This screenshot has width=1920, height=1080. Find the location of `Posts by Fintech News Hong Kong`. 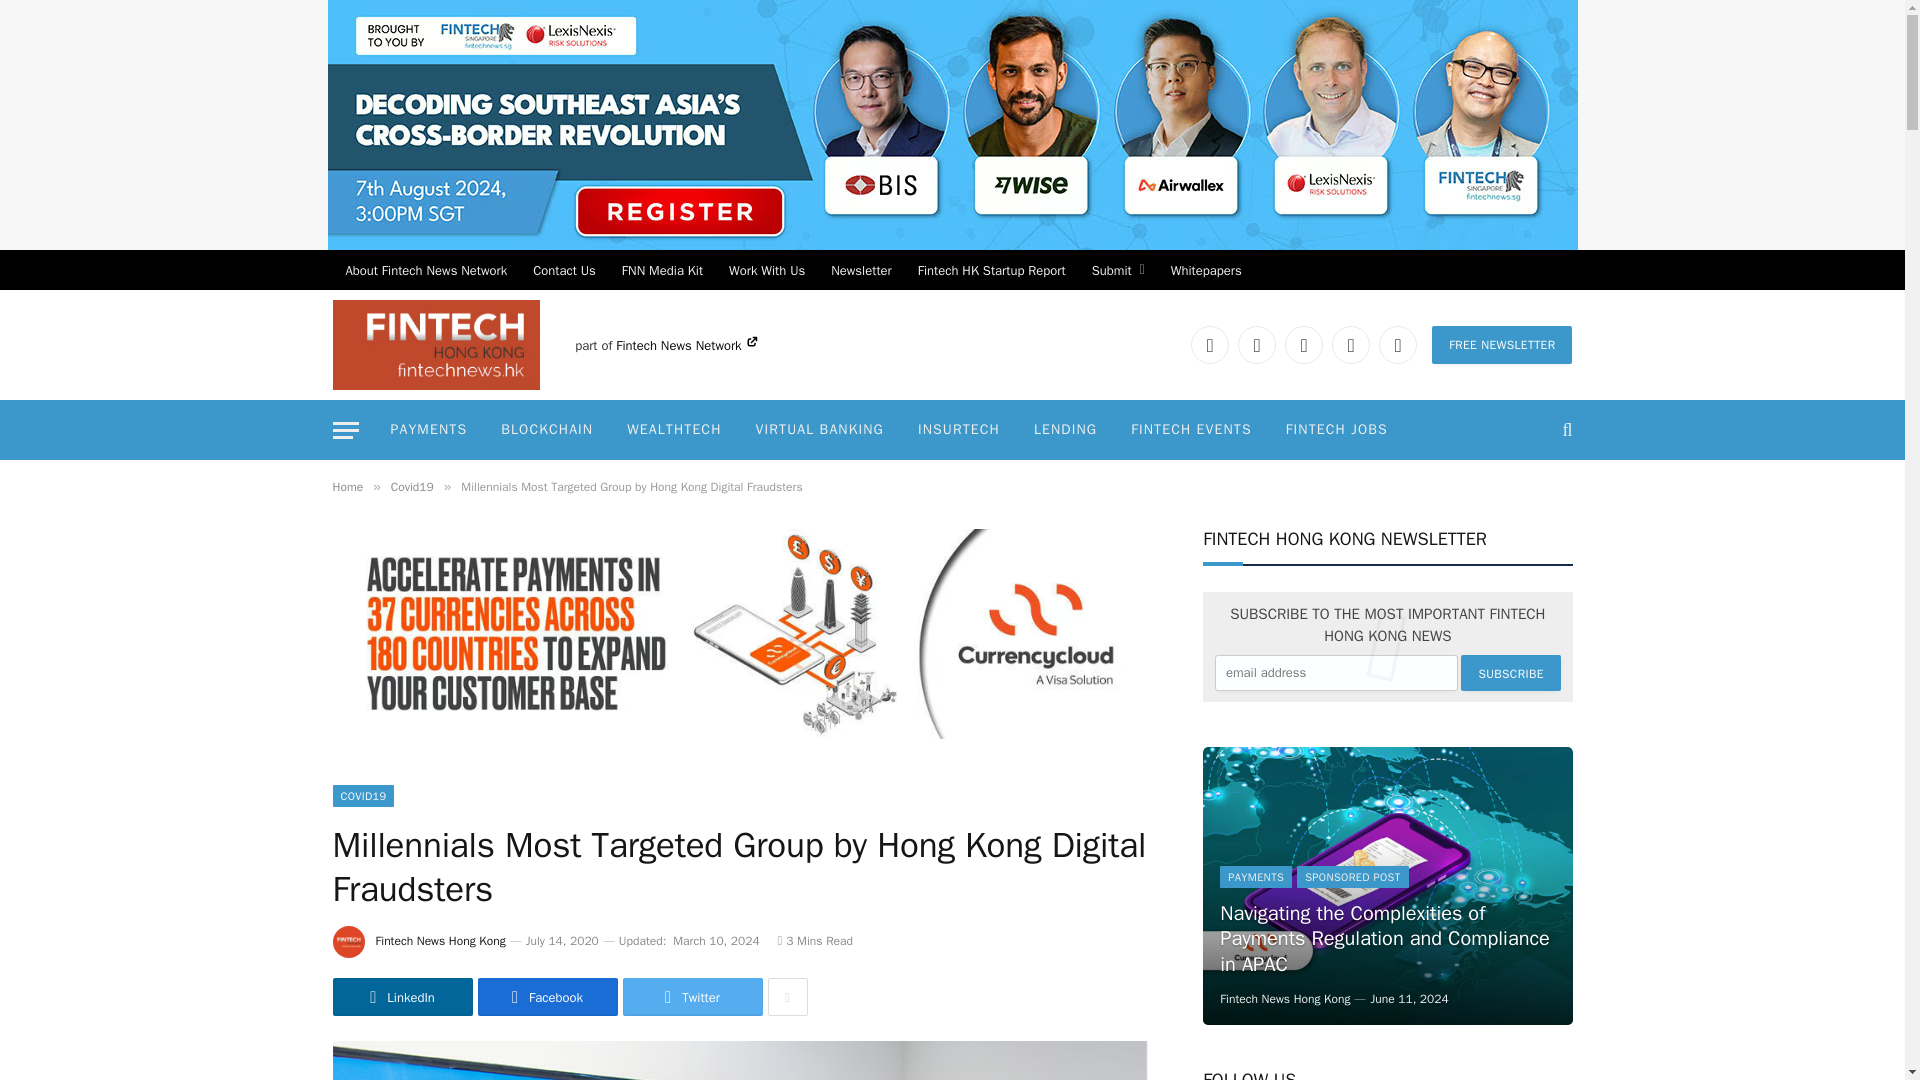

Posts by Fintech News Hong Kong is located at coordinates (441, 941).